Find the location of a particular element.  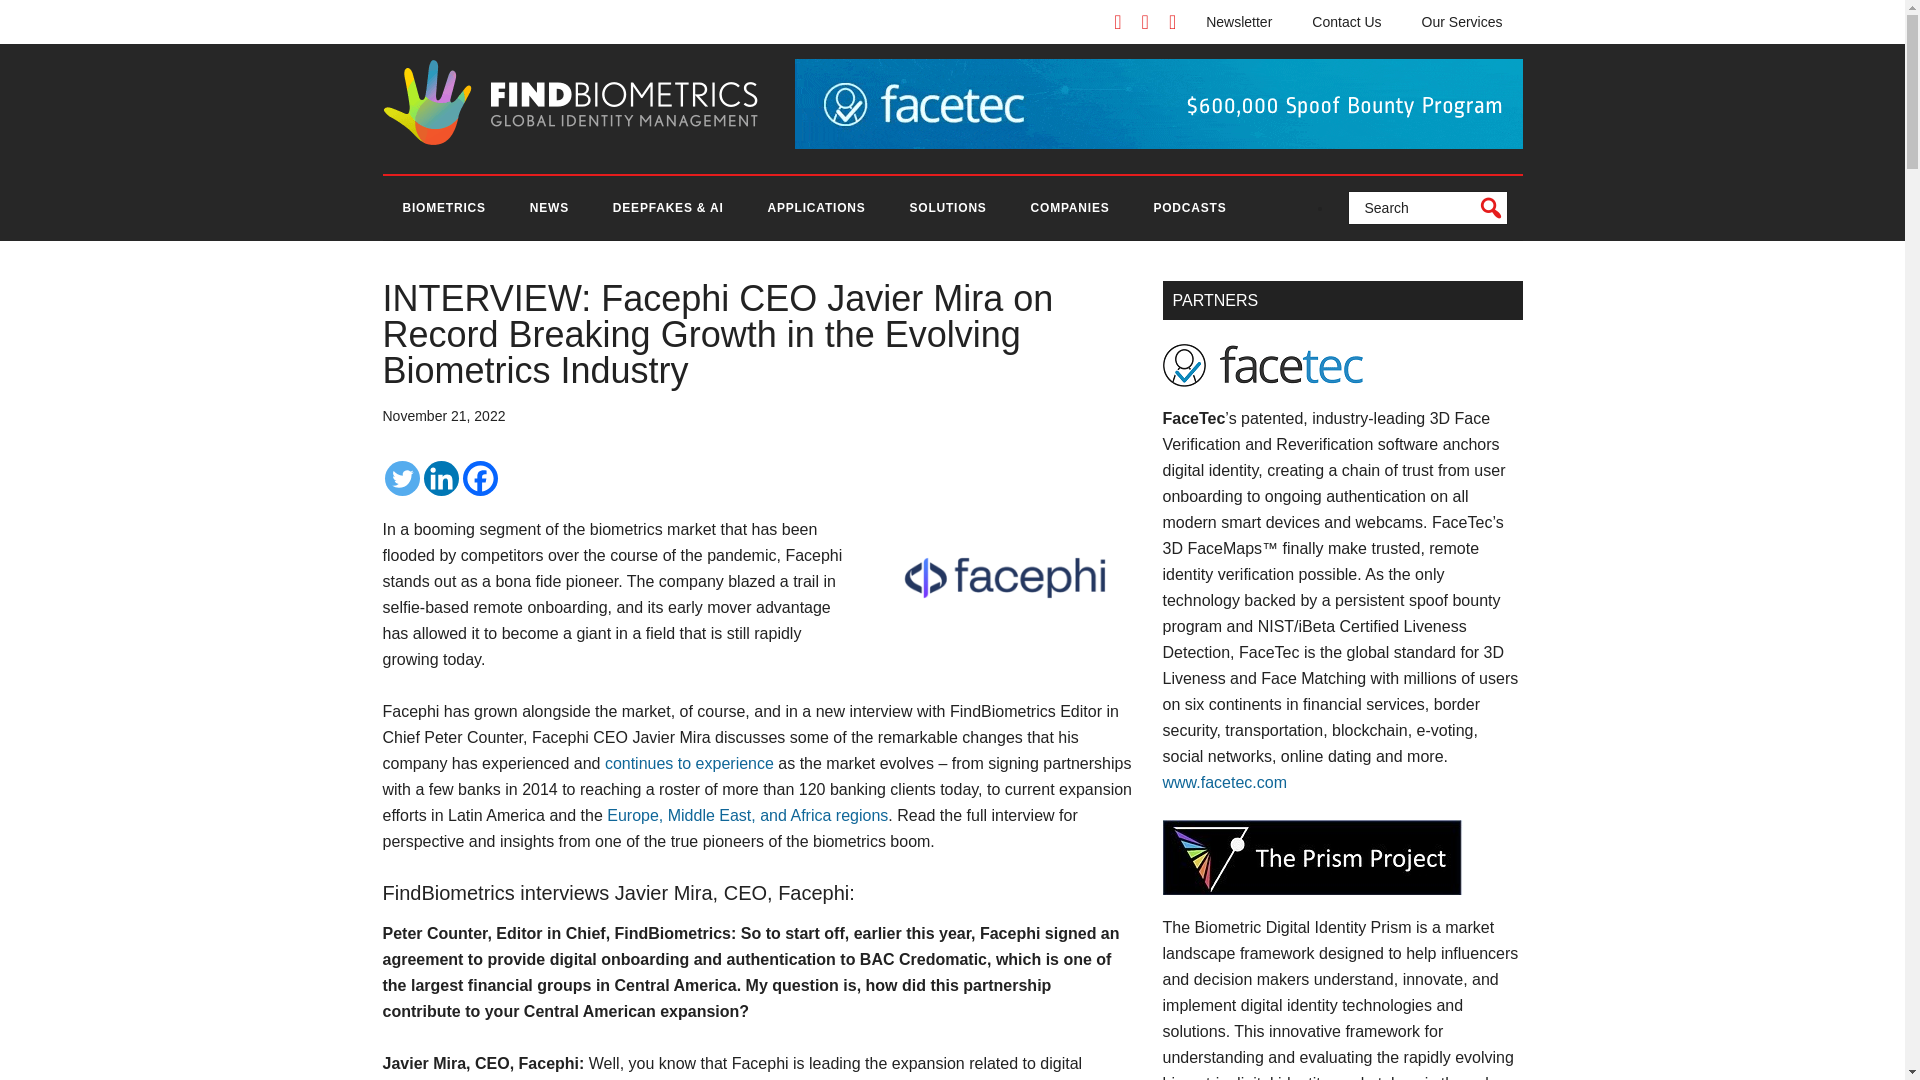

NEWS is located at coordinates (550, 208).